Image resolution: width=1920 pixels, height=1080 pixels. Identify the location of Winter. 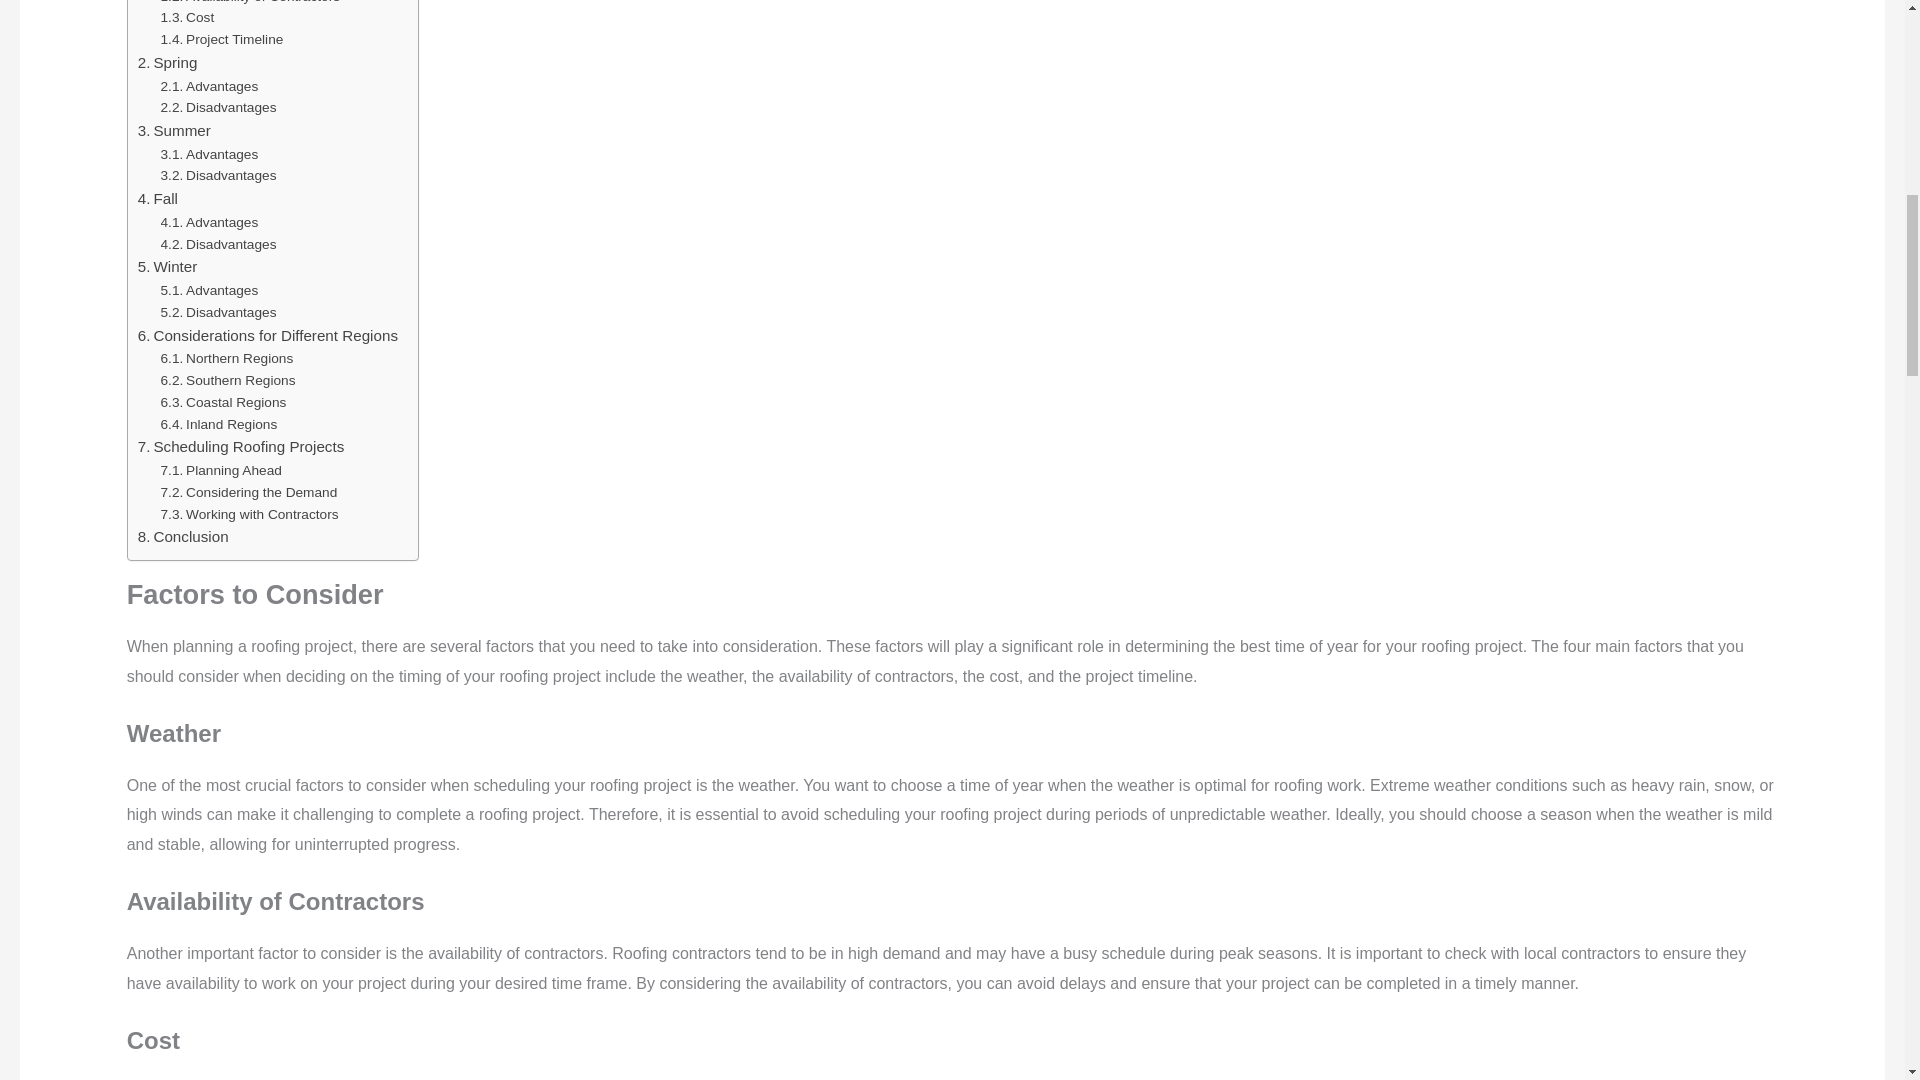
(168, 266).